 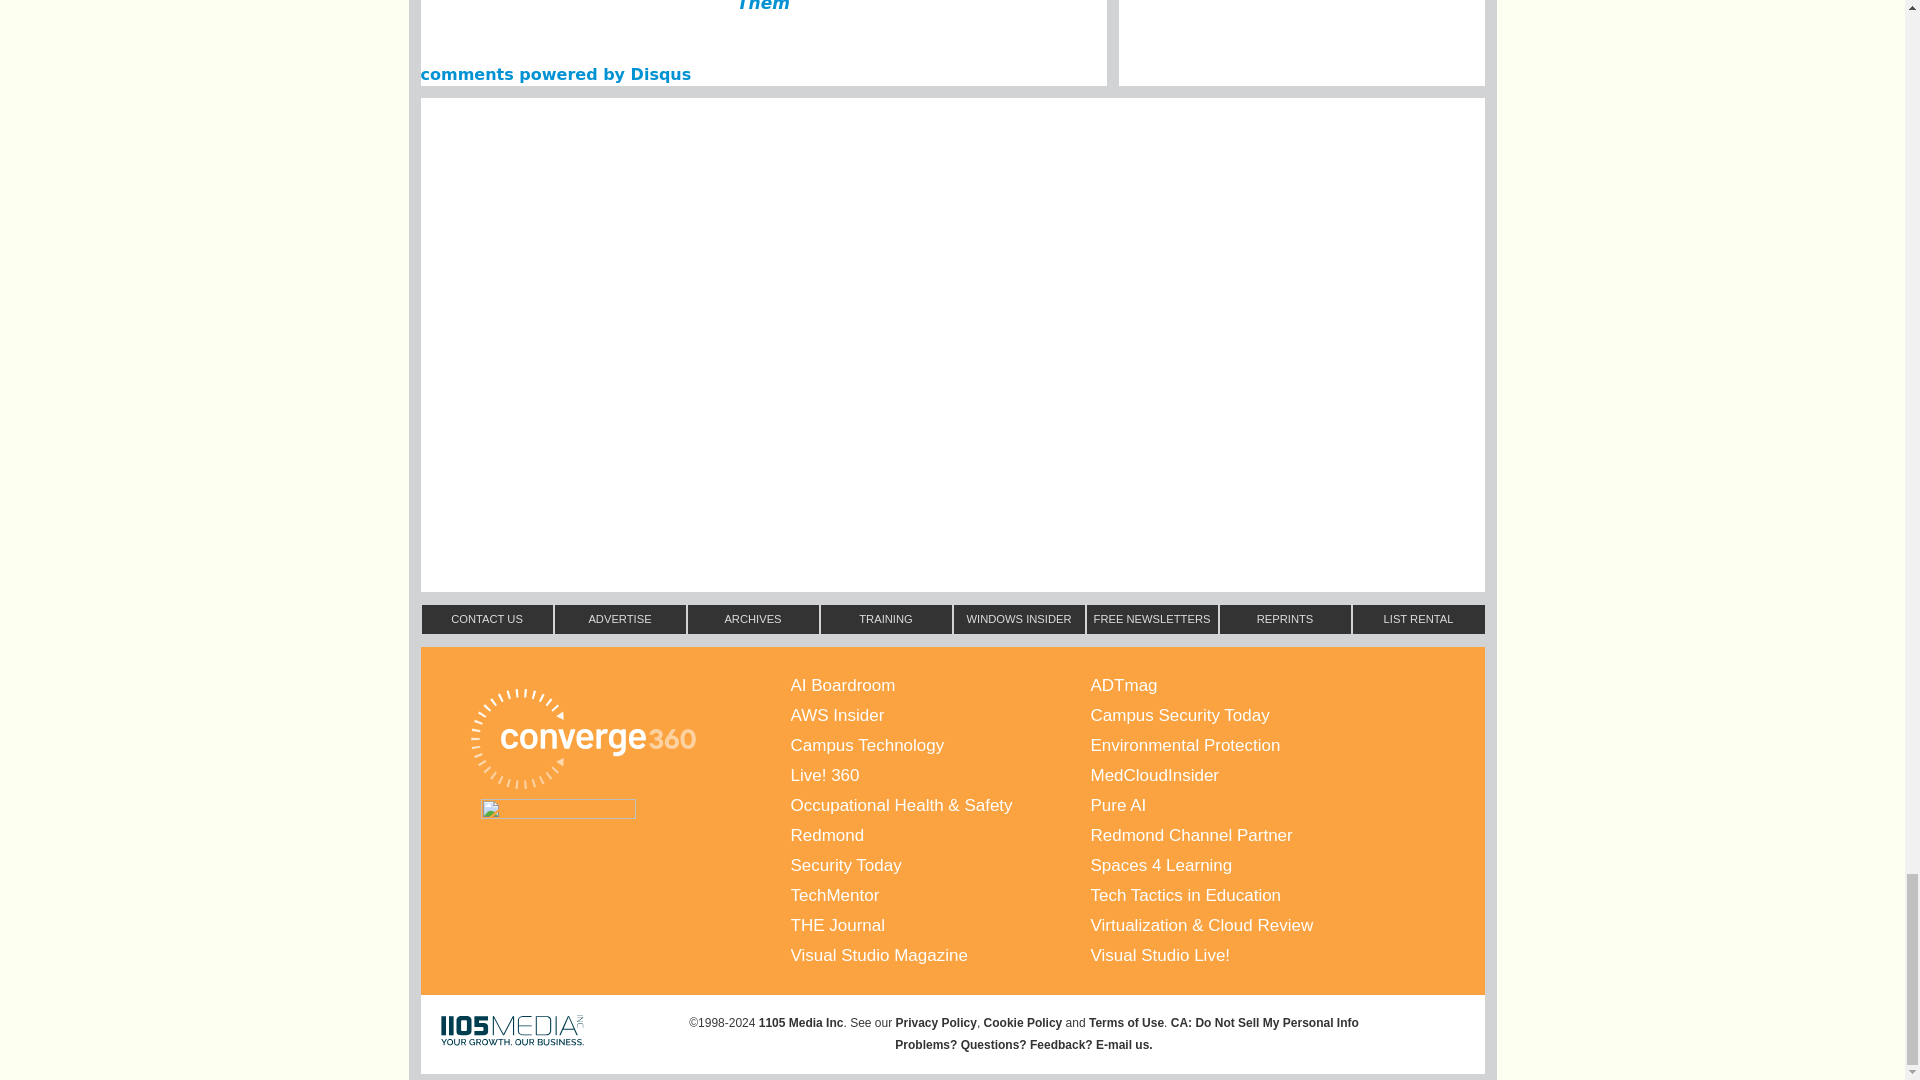 What do you see at coordinates (556, 74) in the screenshot?
I see `comments powered by Disqus` at bounding box center [556, 74].